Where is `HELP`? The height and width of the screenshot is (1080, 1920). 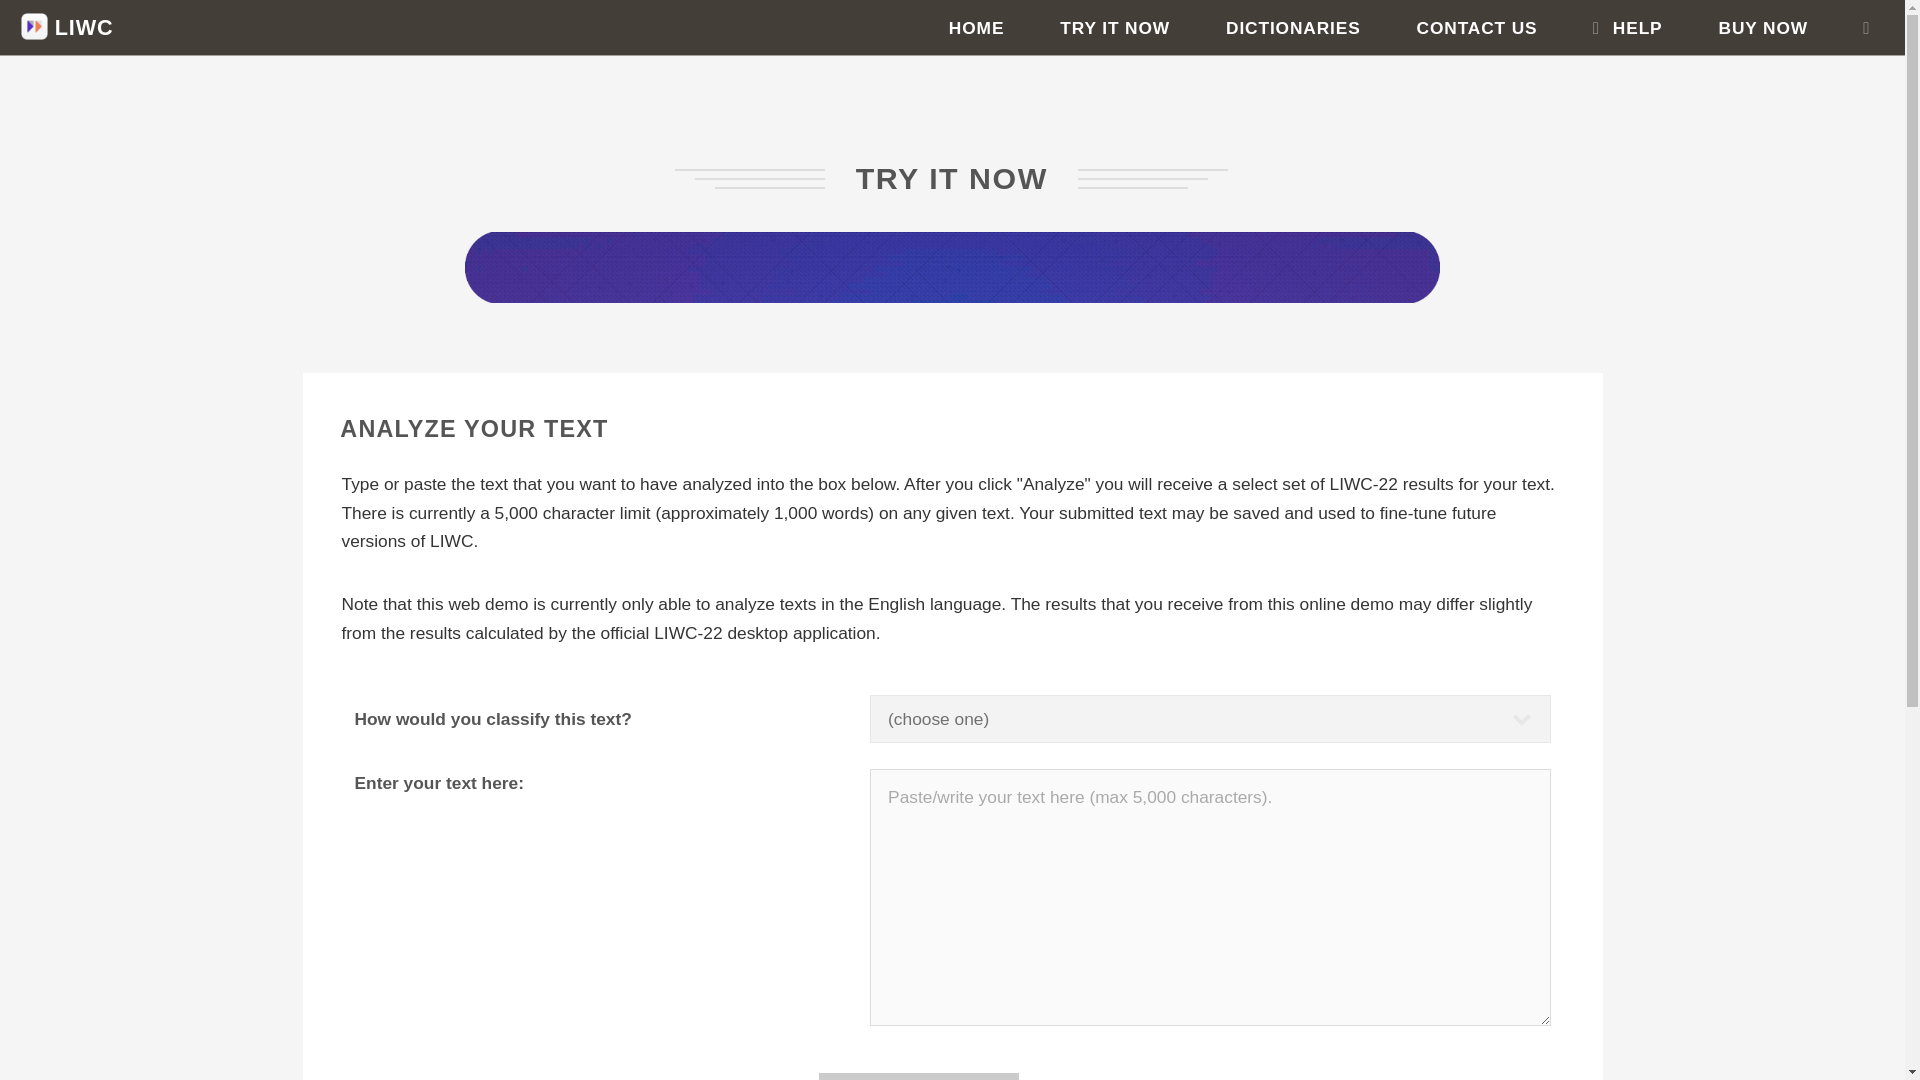 HELP is located at coordinates (1628, 28).